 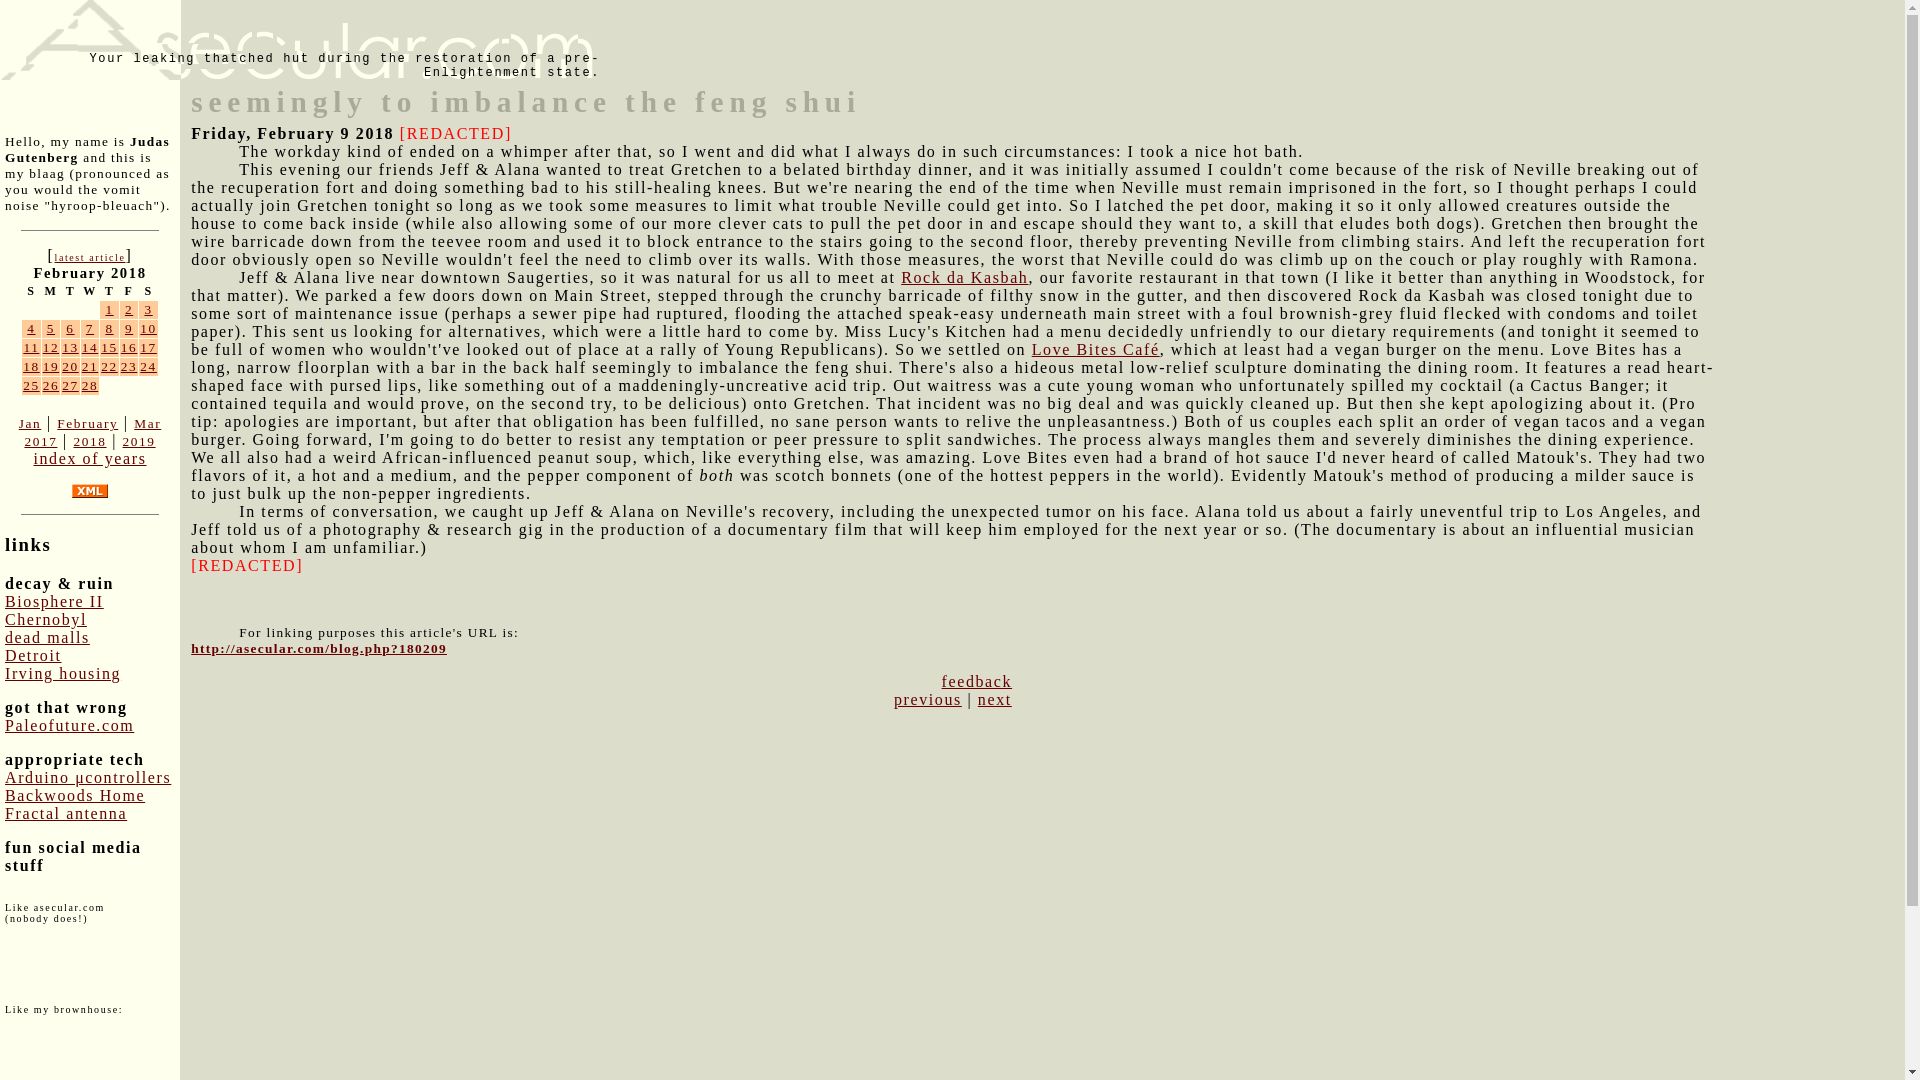 I want to click on 13, so click(x=70, y=348).